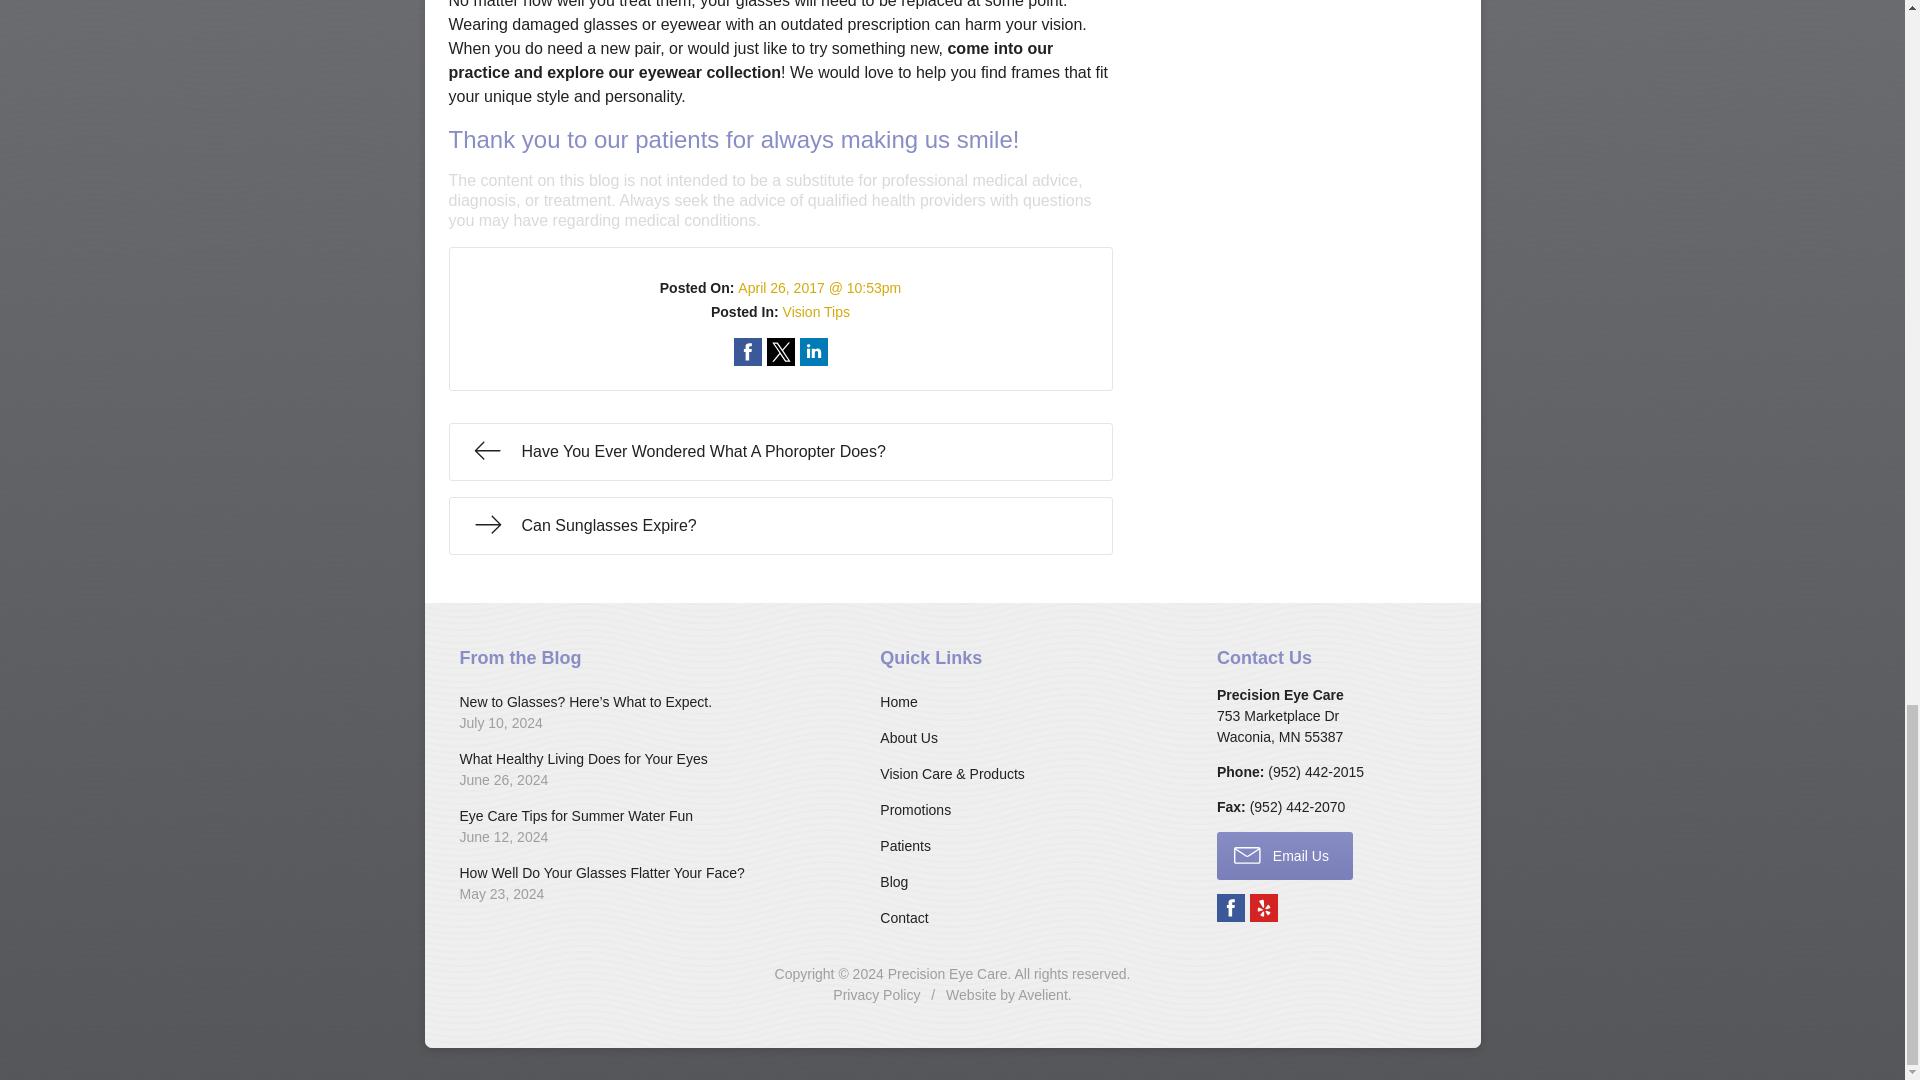 The width and height of the screenshot is (1920, 1080). I want to click on Go to our Facebook Page, so click(1230, 908).